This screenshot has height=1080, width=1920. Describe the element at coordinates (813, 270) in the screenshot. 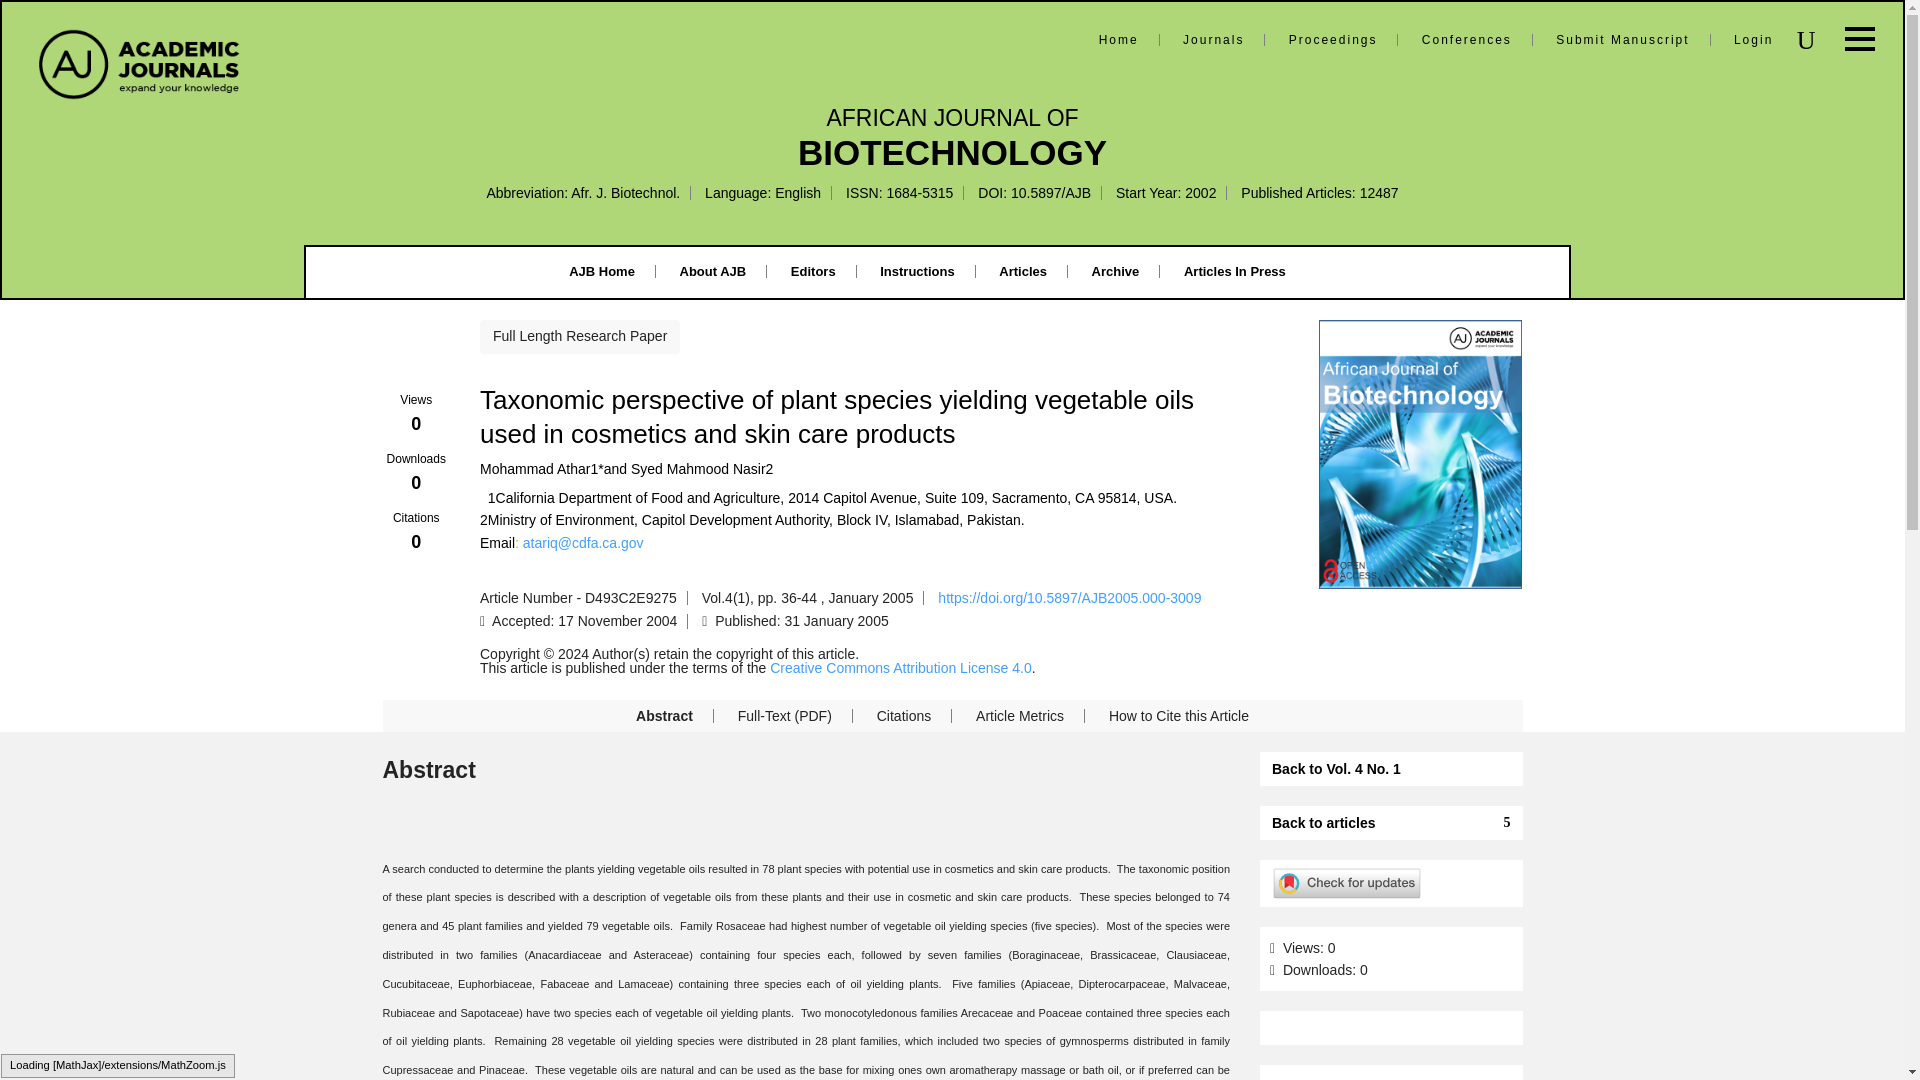

I see `Editors` at that location.